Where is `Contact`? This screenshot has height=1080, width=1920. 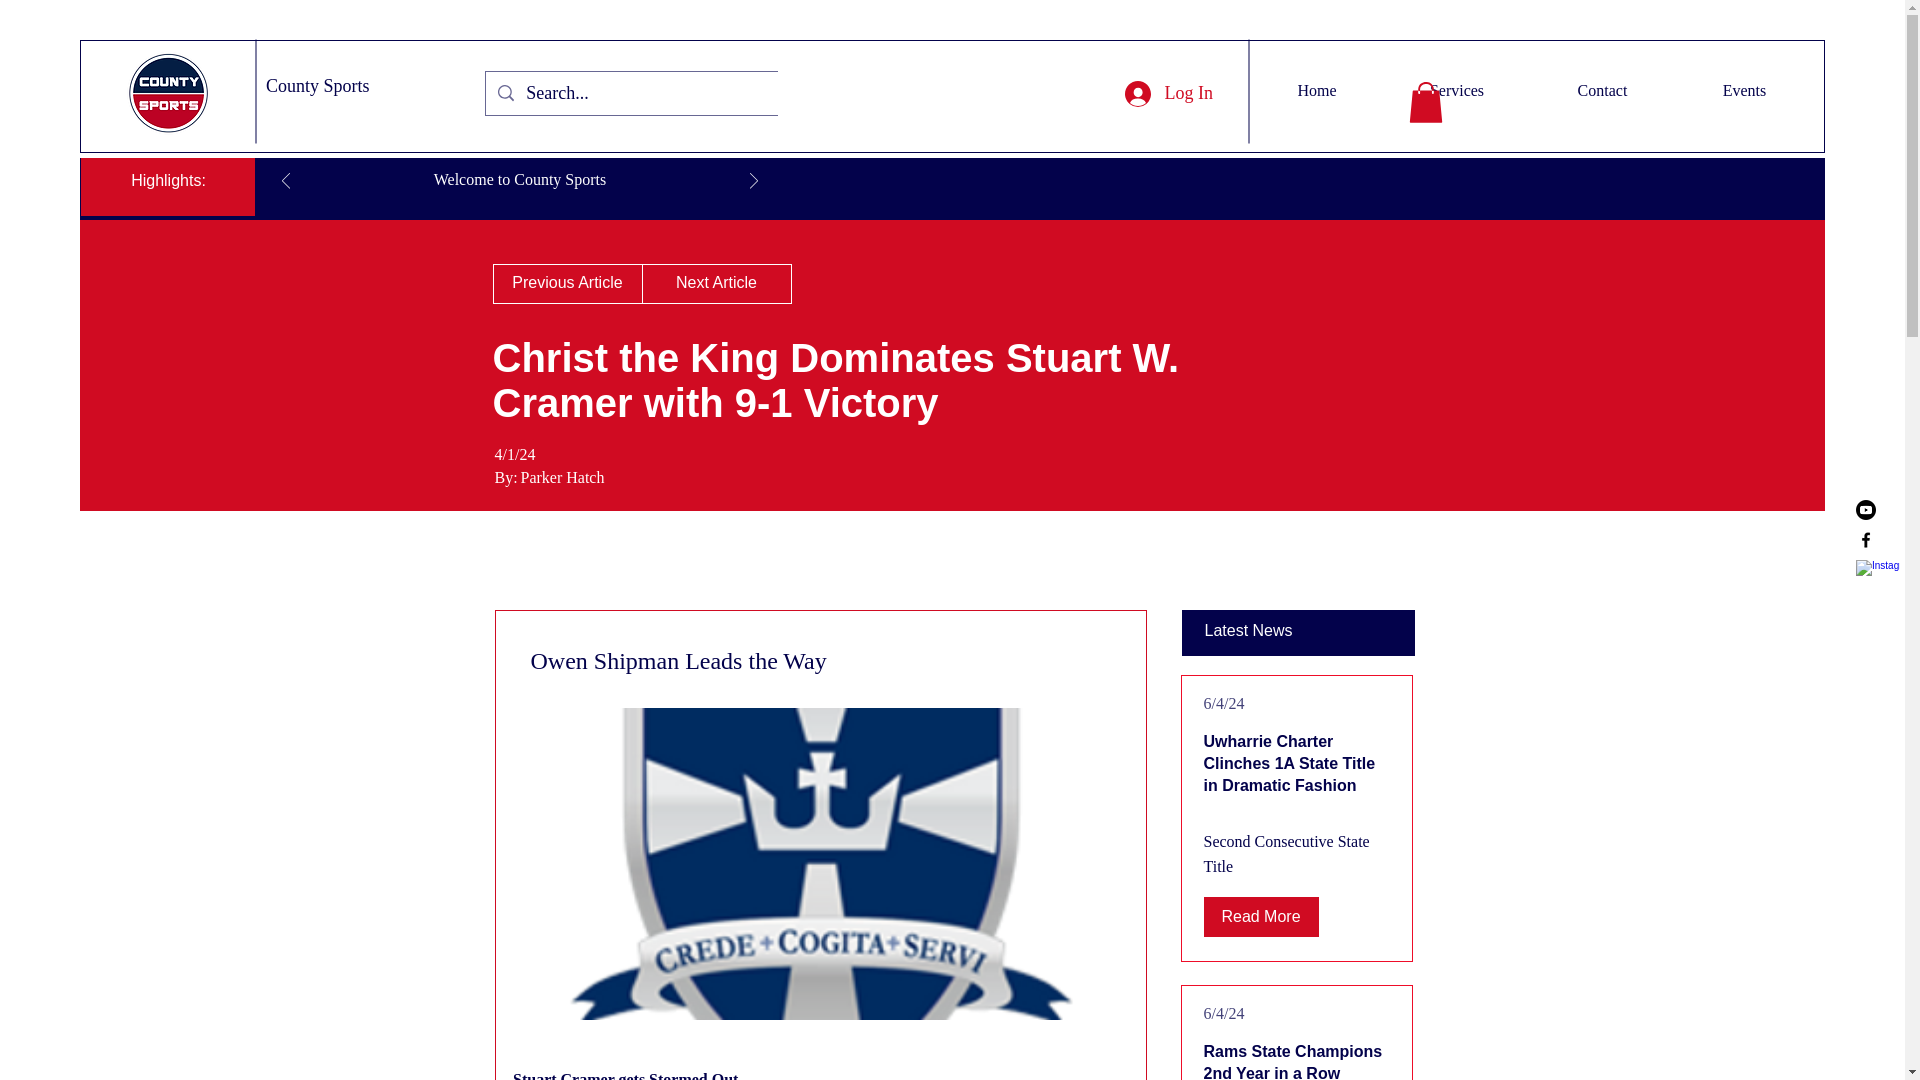
Contact is located at coordinates (1602, 90).